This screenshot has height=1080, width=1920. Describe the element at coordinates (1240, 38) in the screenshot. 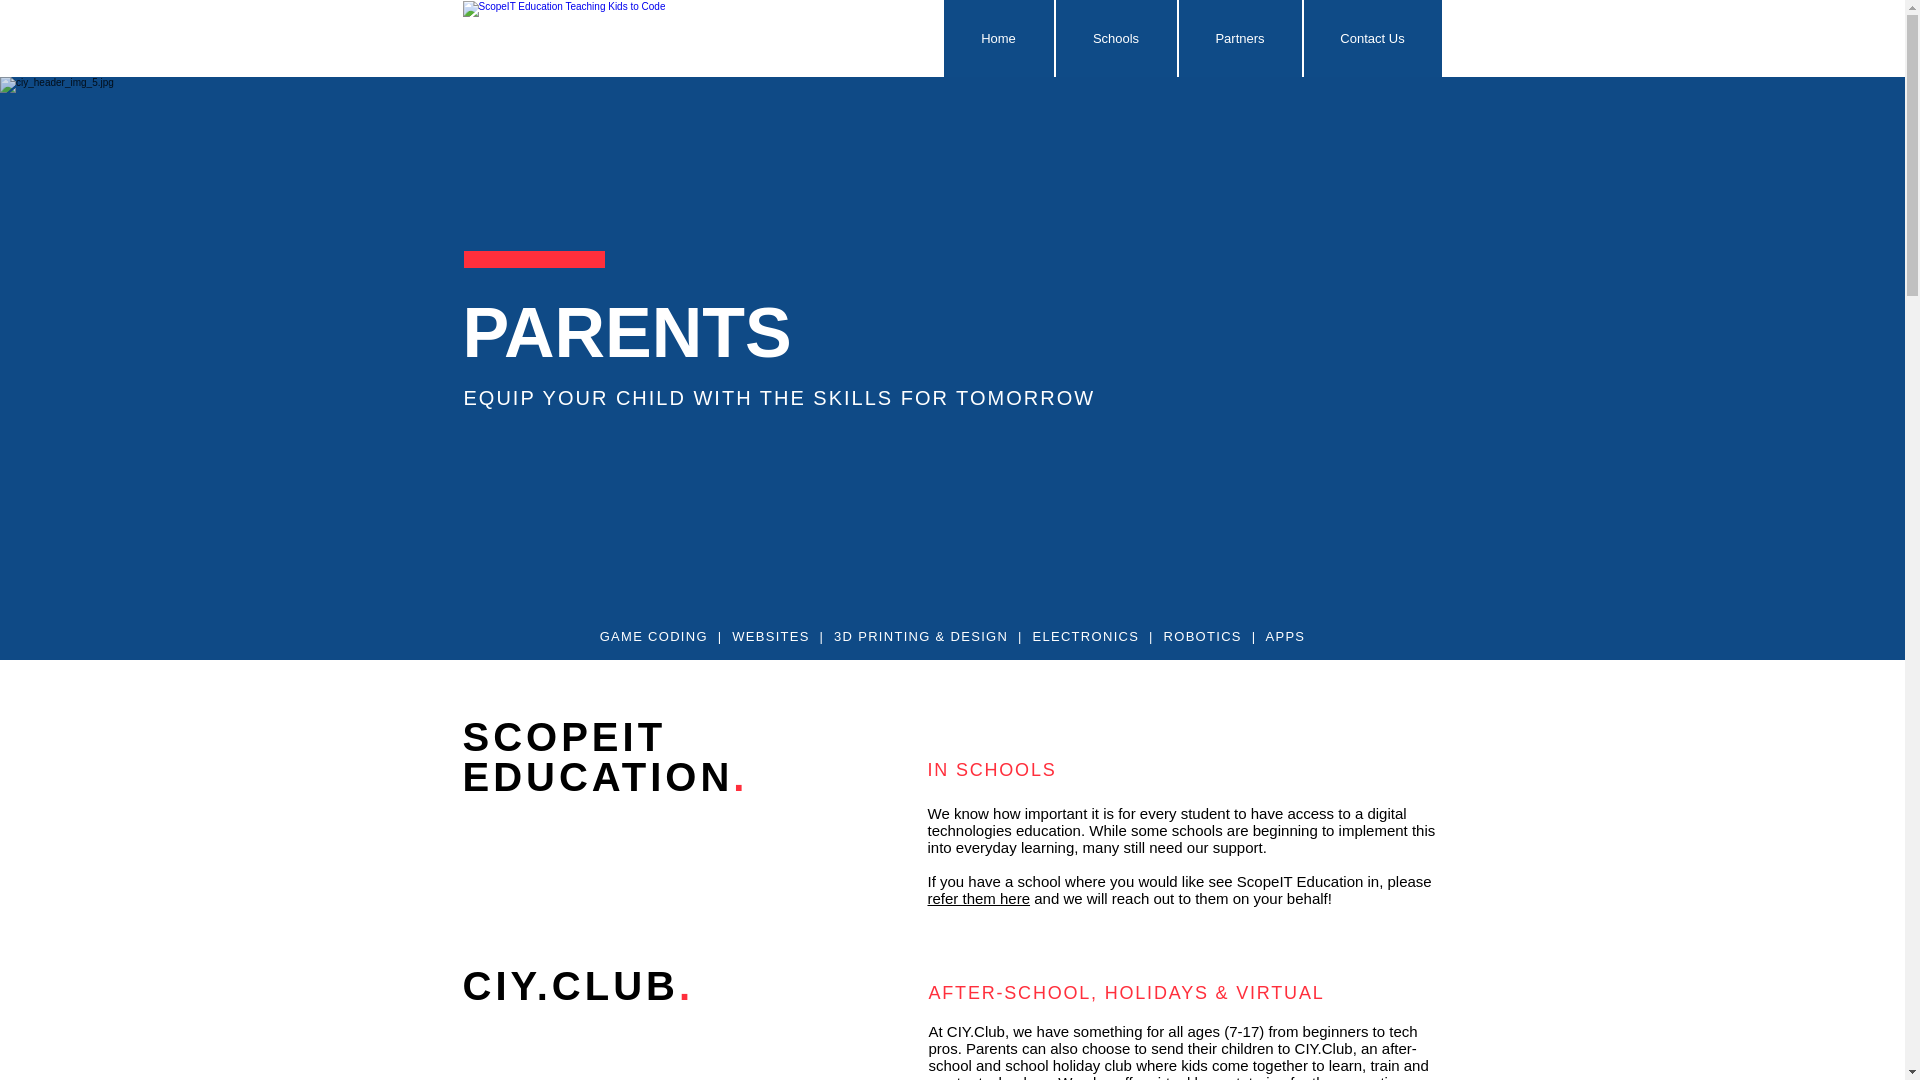

I see `Partners` at that location.